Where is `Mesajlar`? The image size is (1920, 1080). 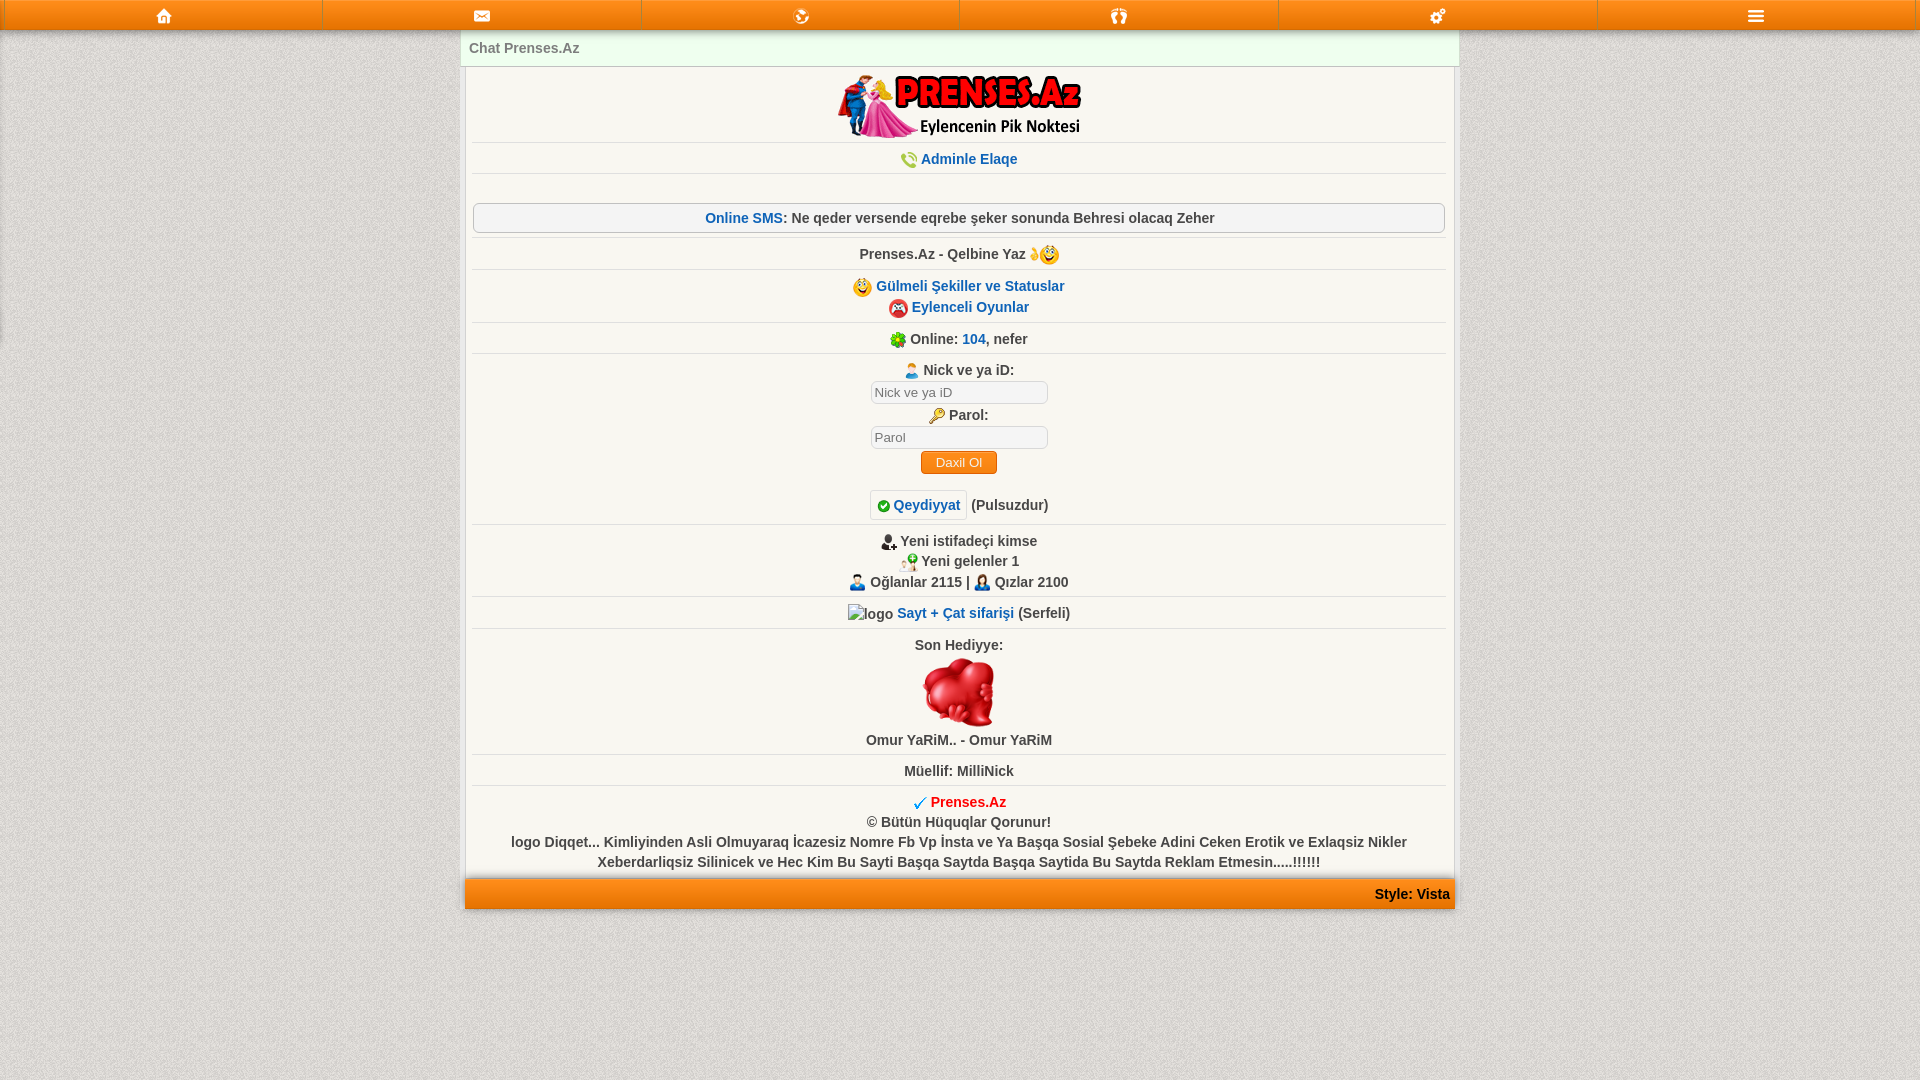 Mesajlar is located at coordinates (482, 16).